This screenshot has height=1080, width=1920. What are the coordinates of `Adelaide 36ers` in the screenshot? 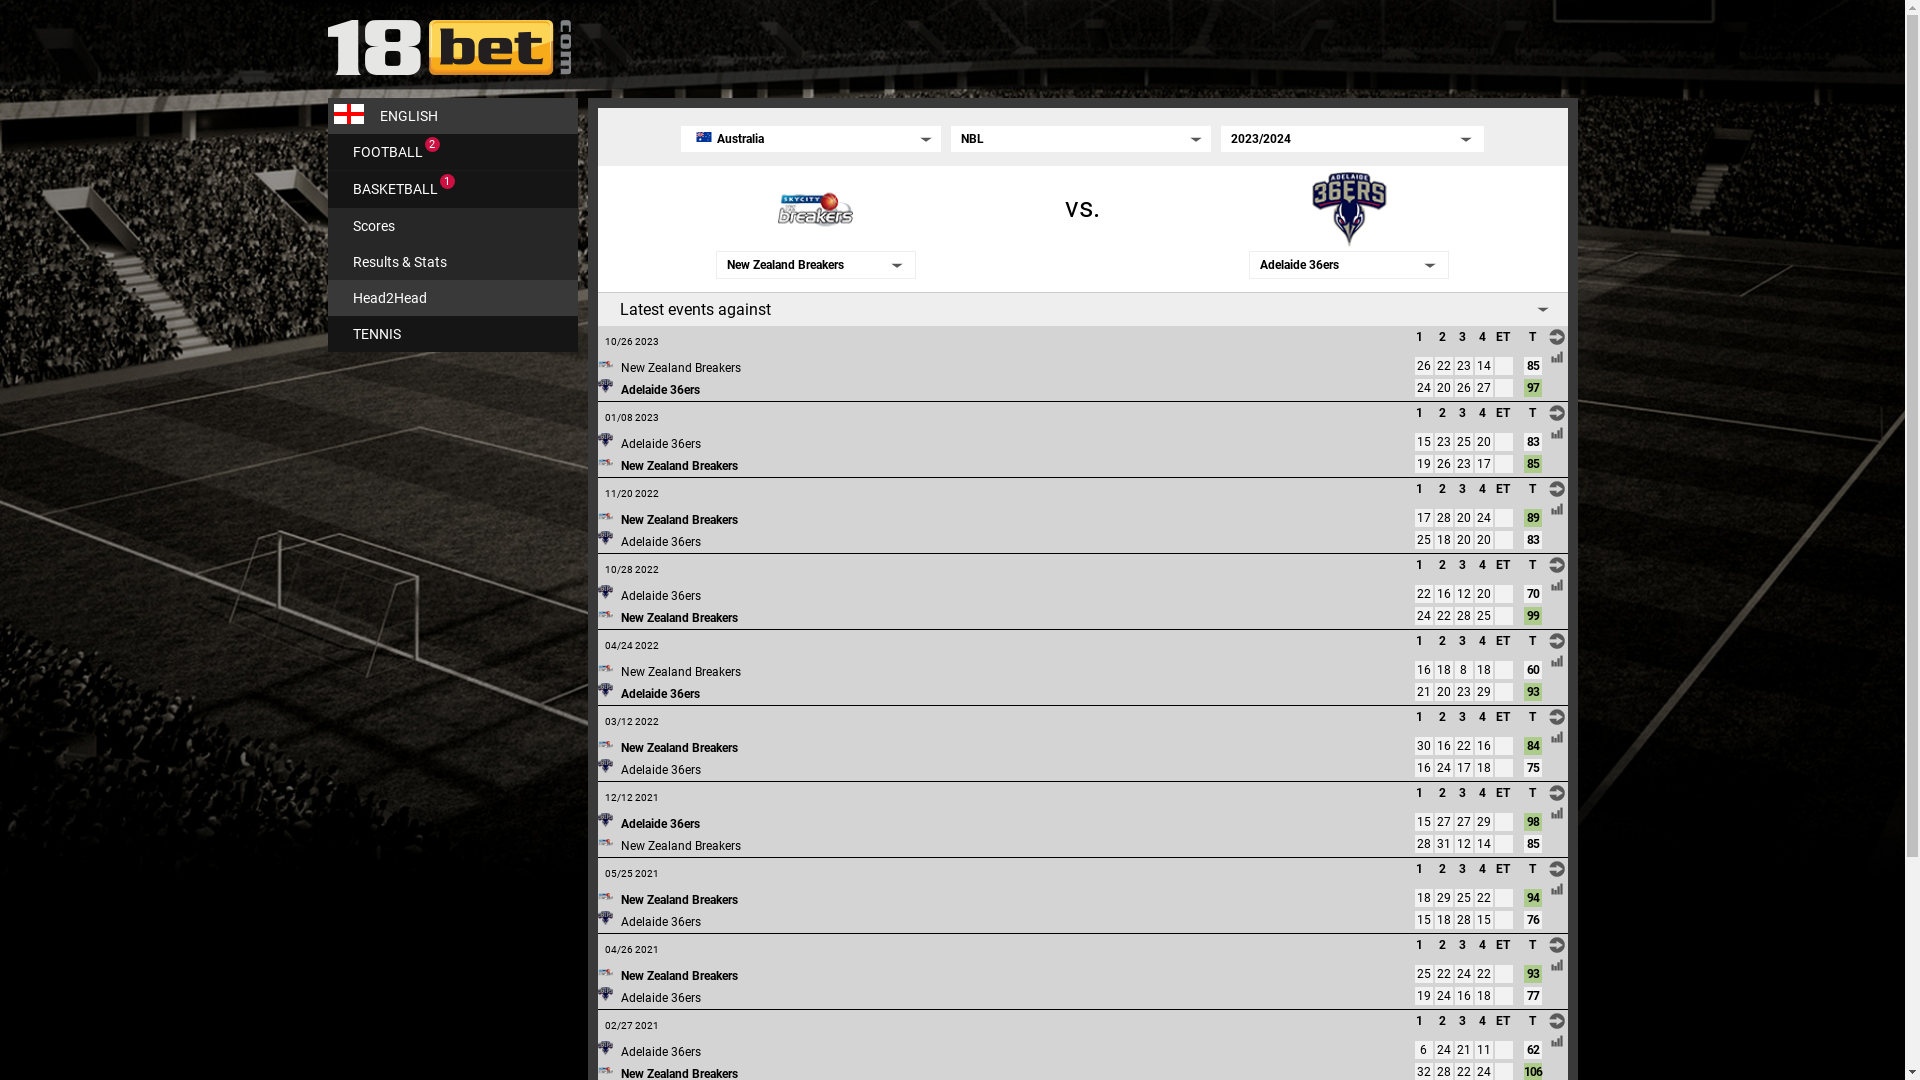 It's located at (660, 390).